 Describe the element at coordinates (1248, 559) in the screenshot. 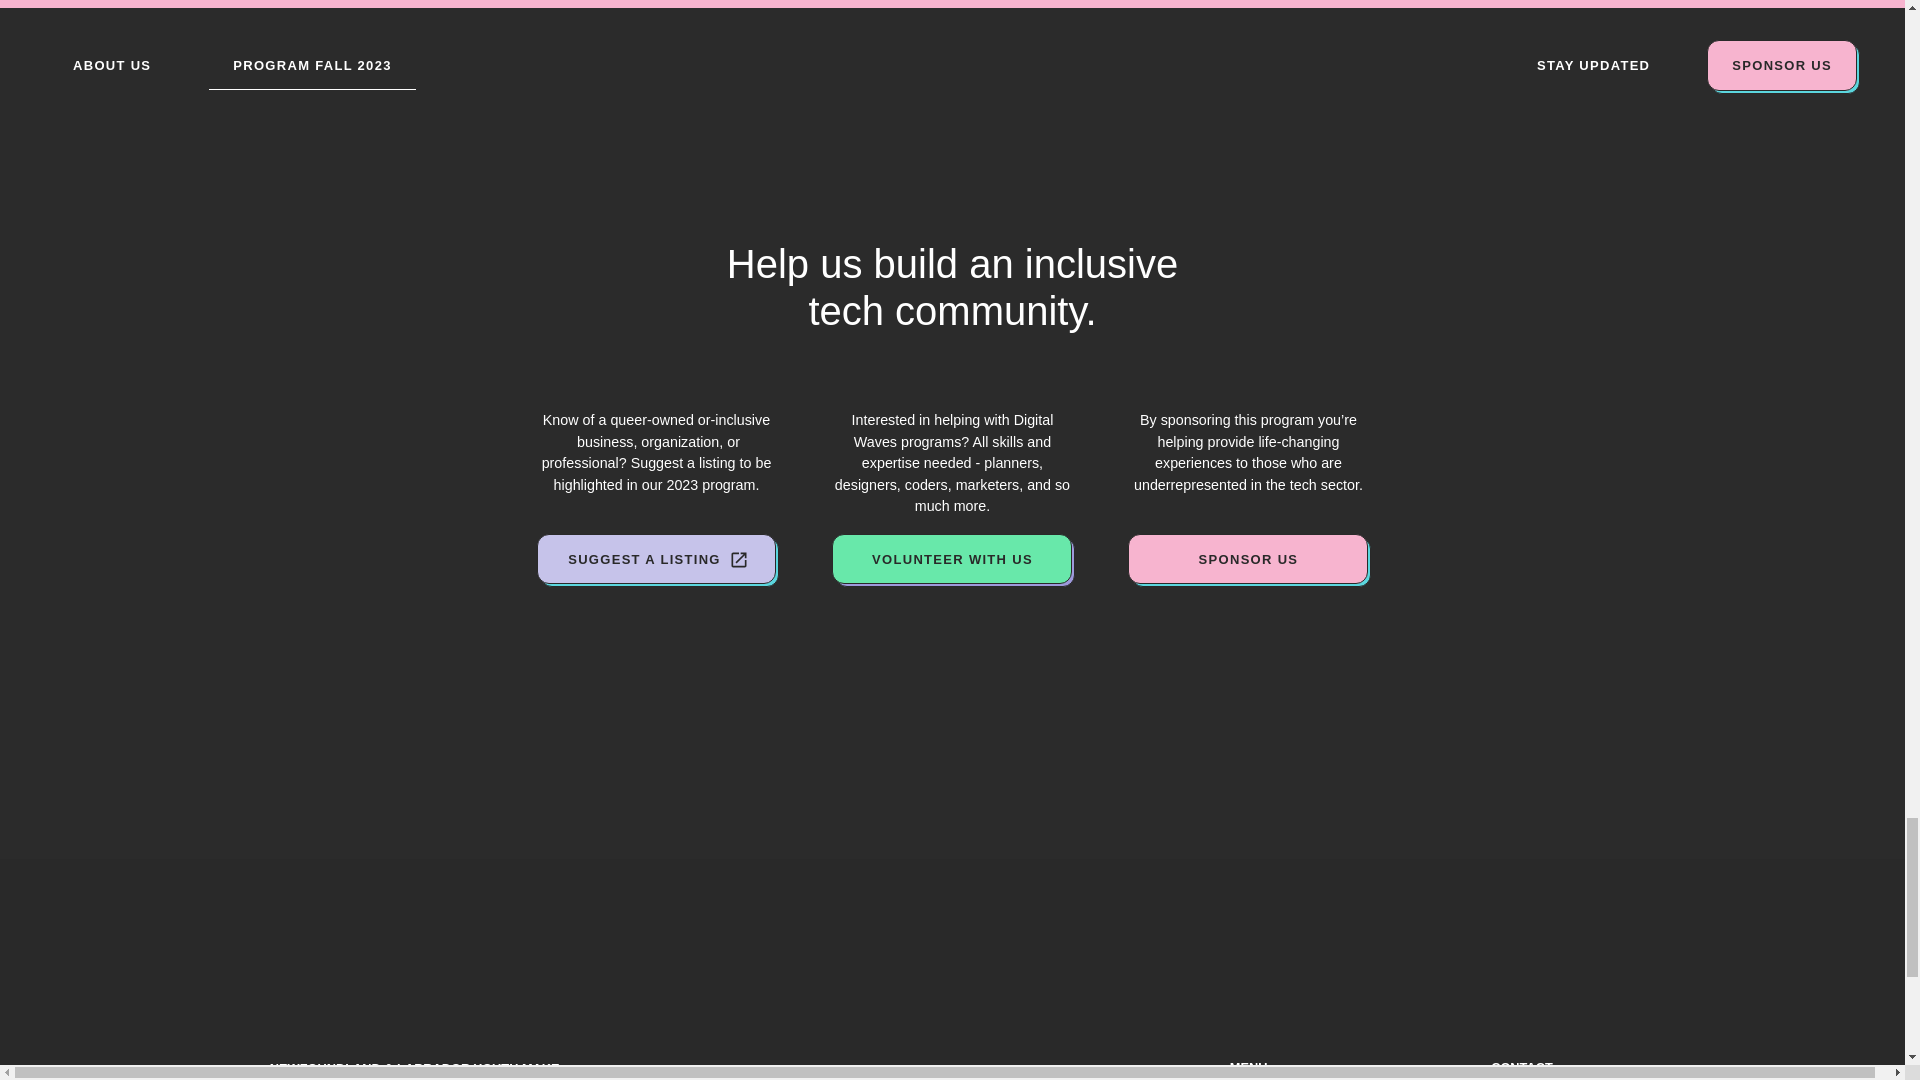

I see `SPONSOR US` at that location.